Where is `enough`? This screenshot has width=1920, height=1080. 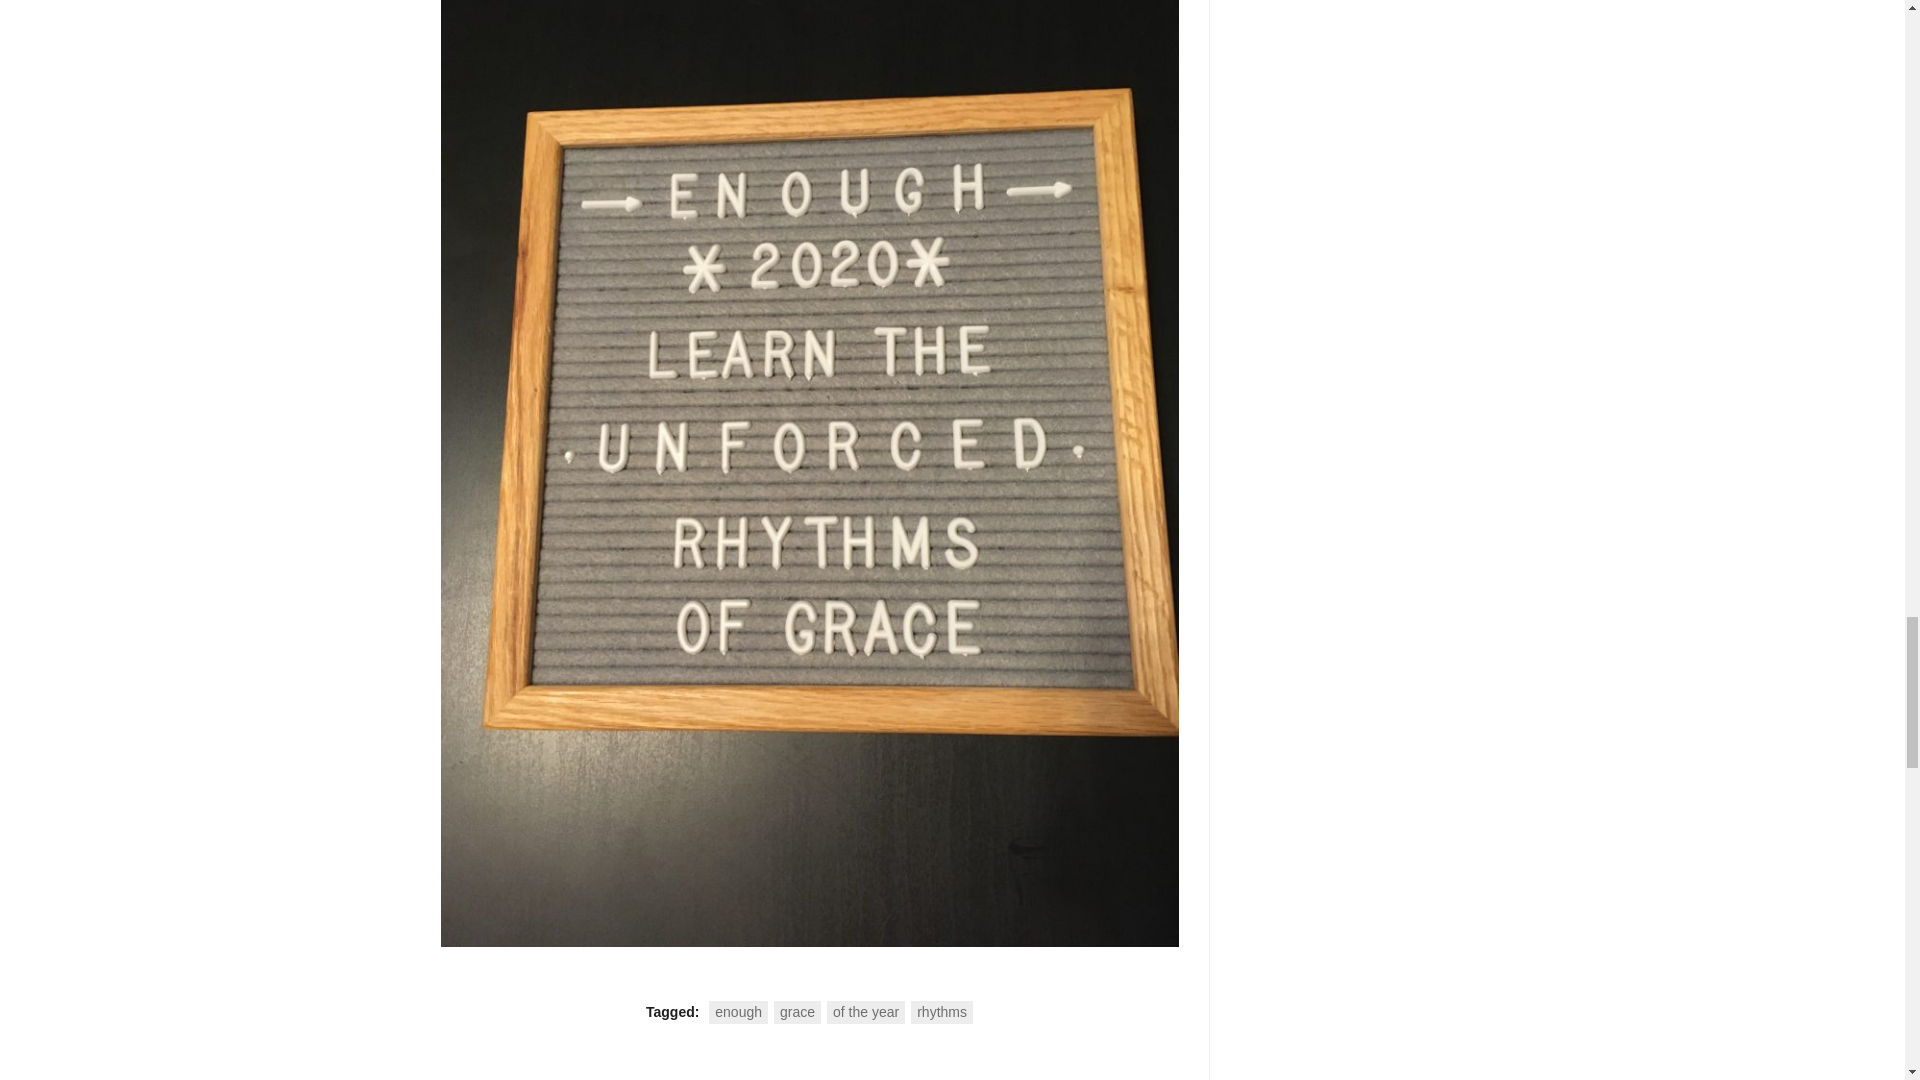
enough is located at coordinates (738, 1012).